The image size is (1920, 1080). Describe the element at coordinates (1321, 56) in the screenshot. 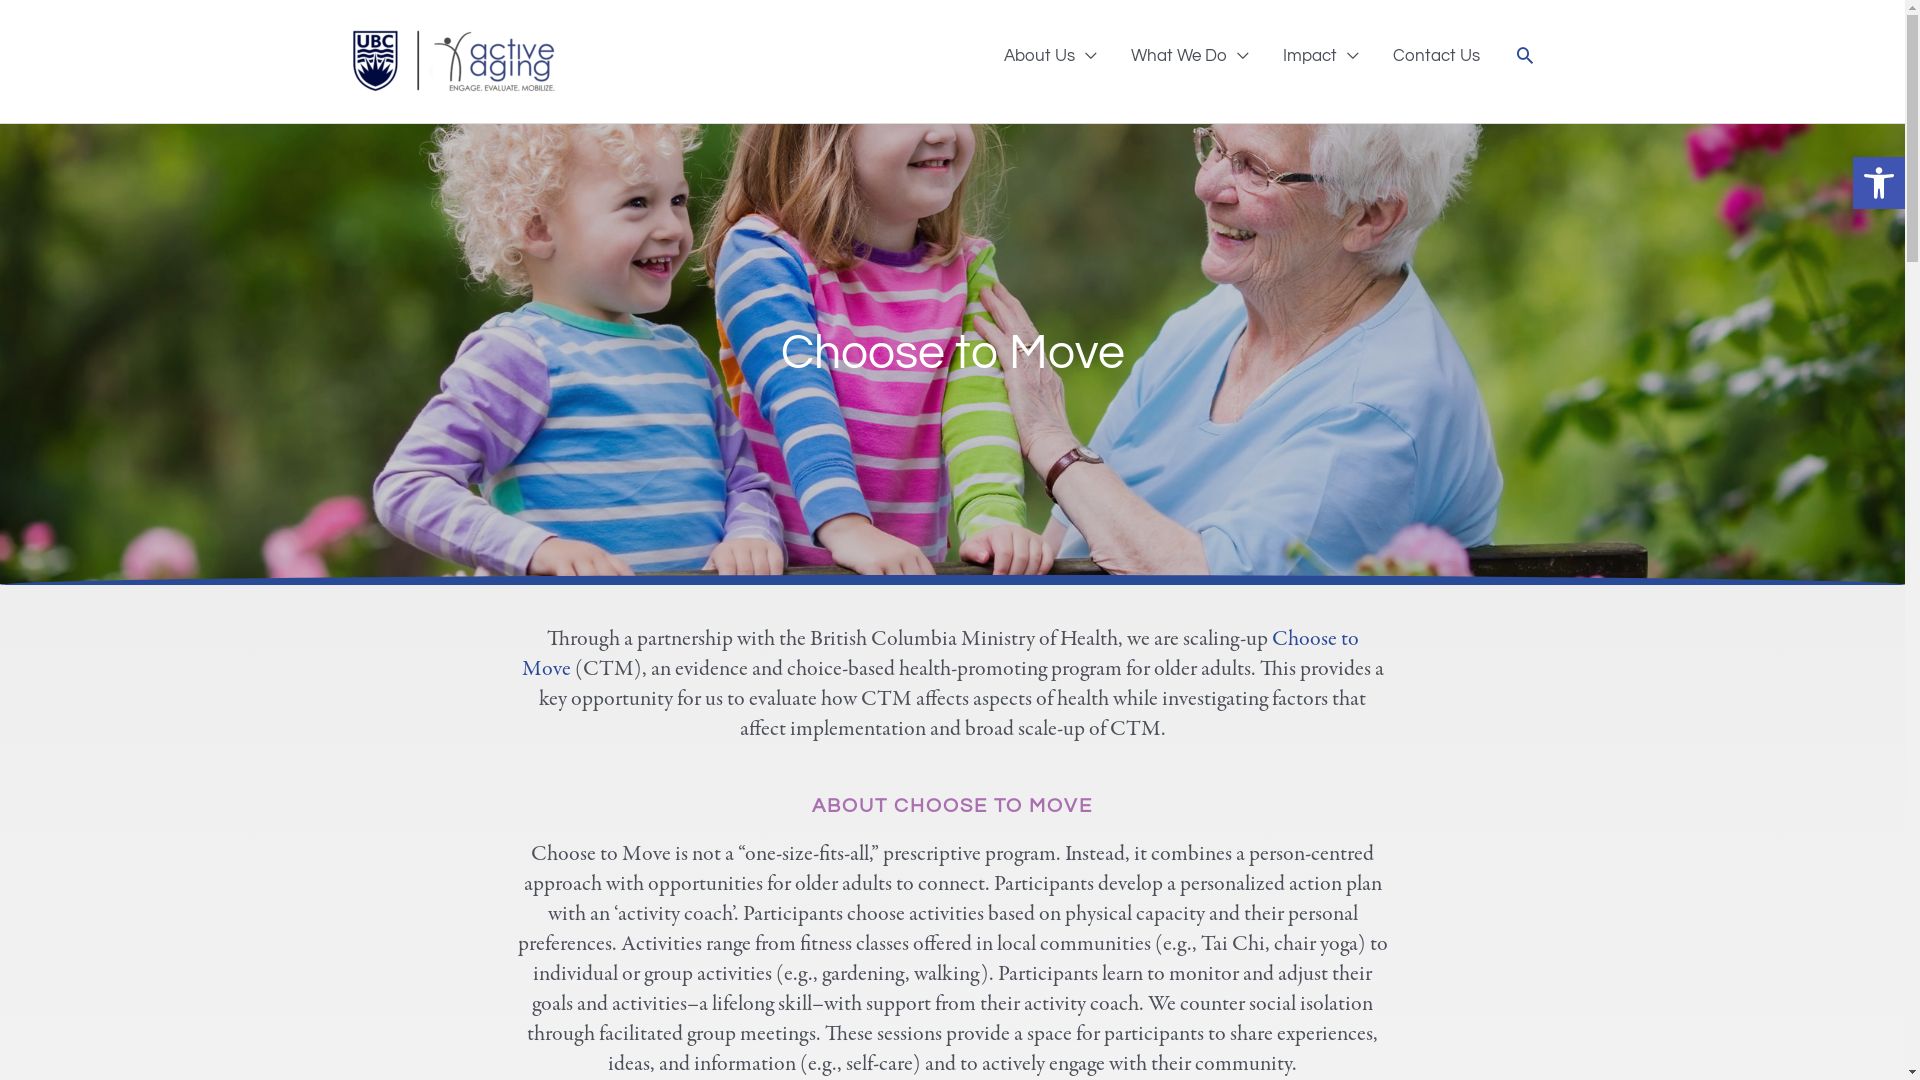

I see `Impact` at that location.